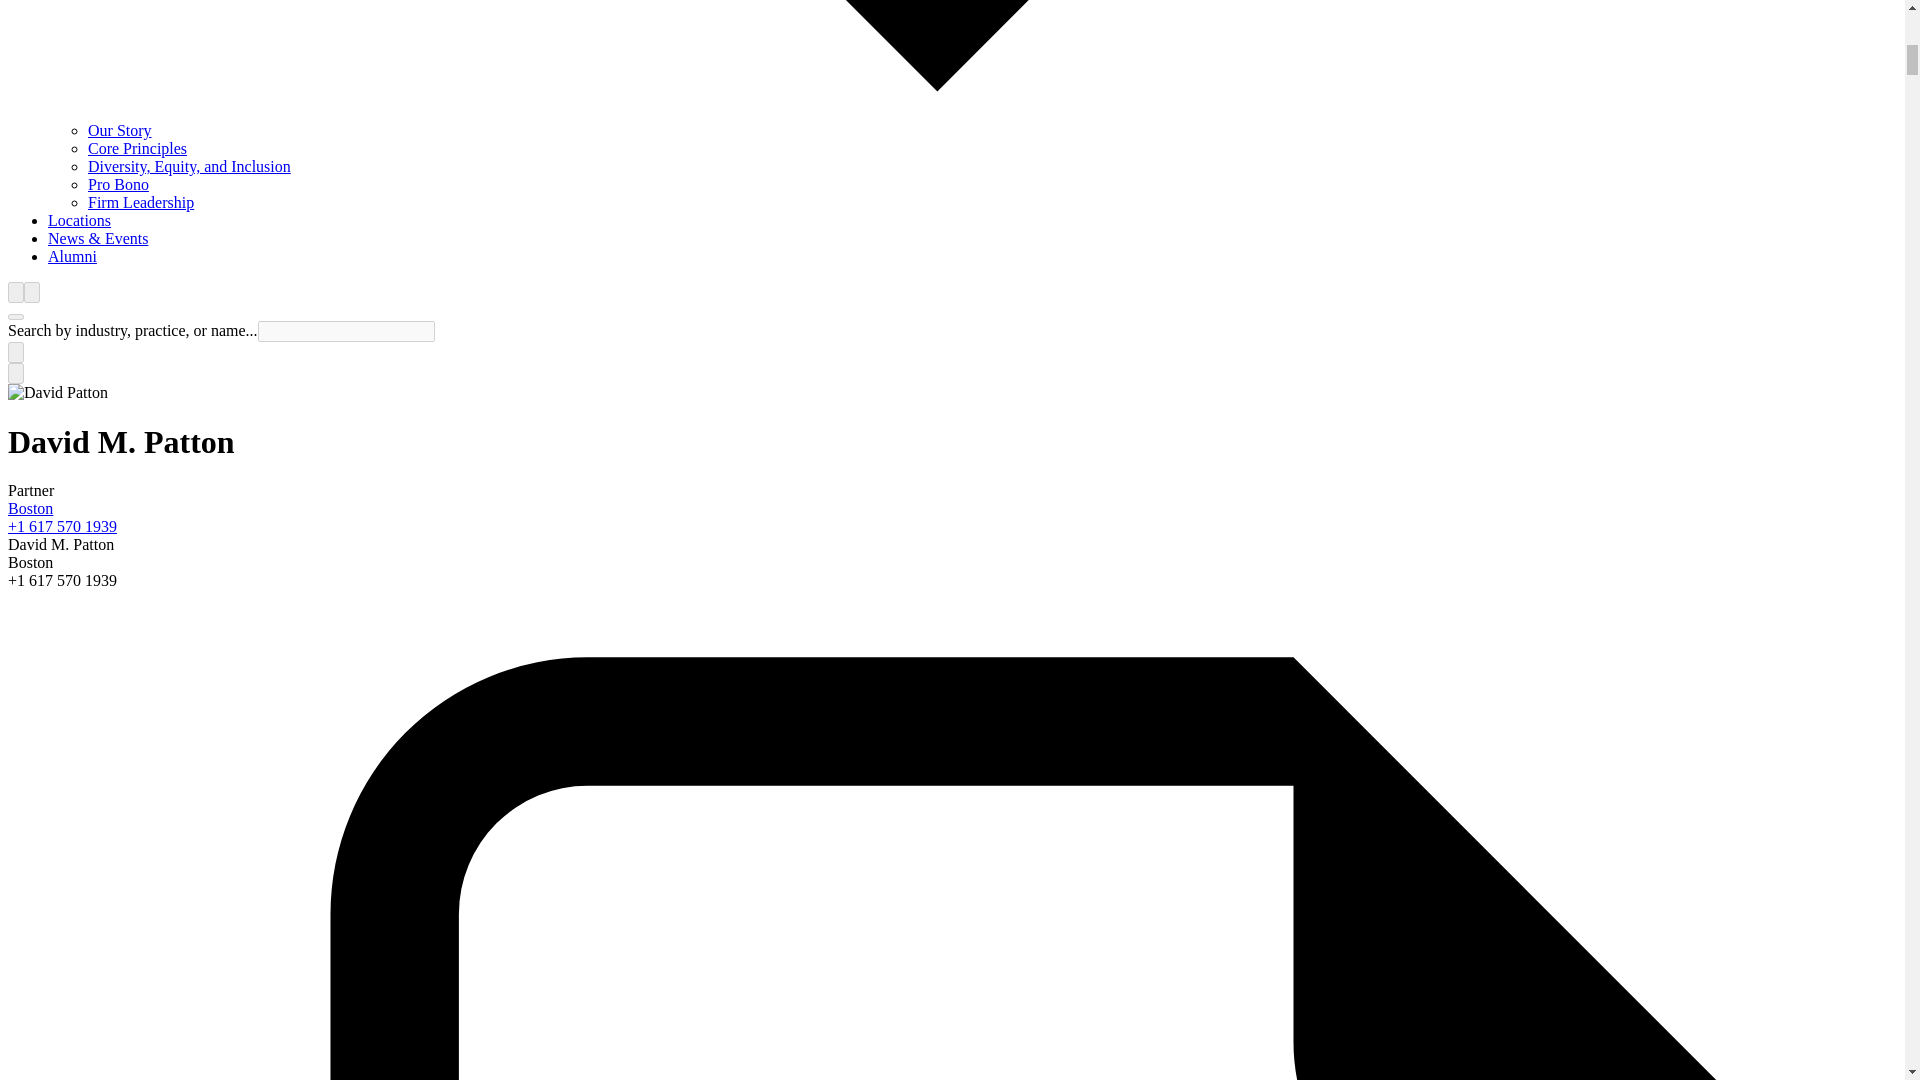  Describe the element at coordinates (30, 508) in the screenshot. I see `Boston` at that location.